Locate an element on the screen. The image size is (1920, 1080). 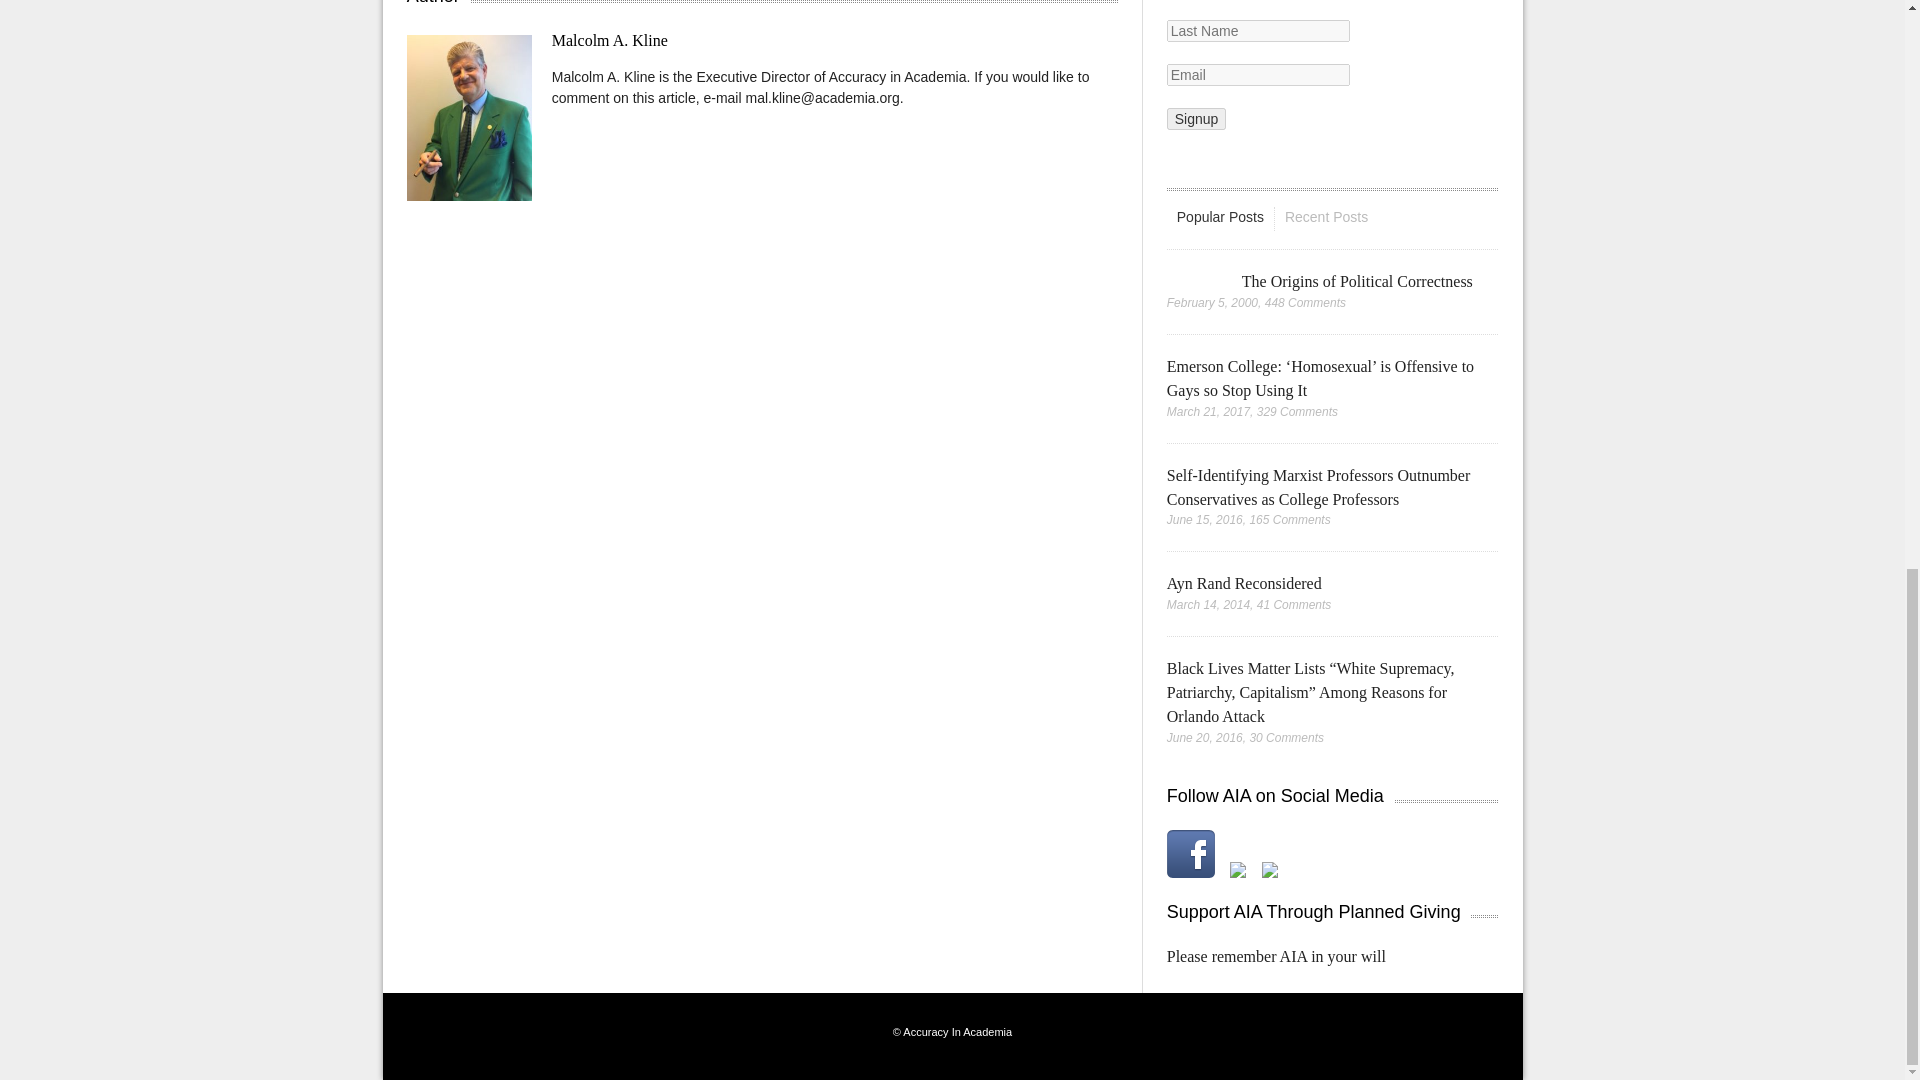
The Origins of Political Correctness is located at coordinates (1194, 280).